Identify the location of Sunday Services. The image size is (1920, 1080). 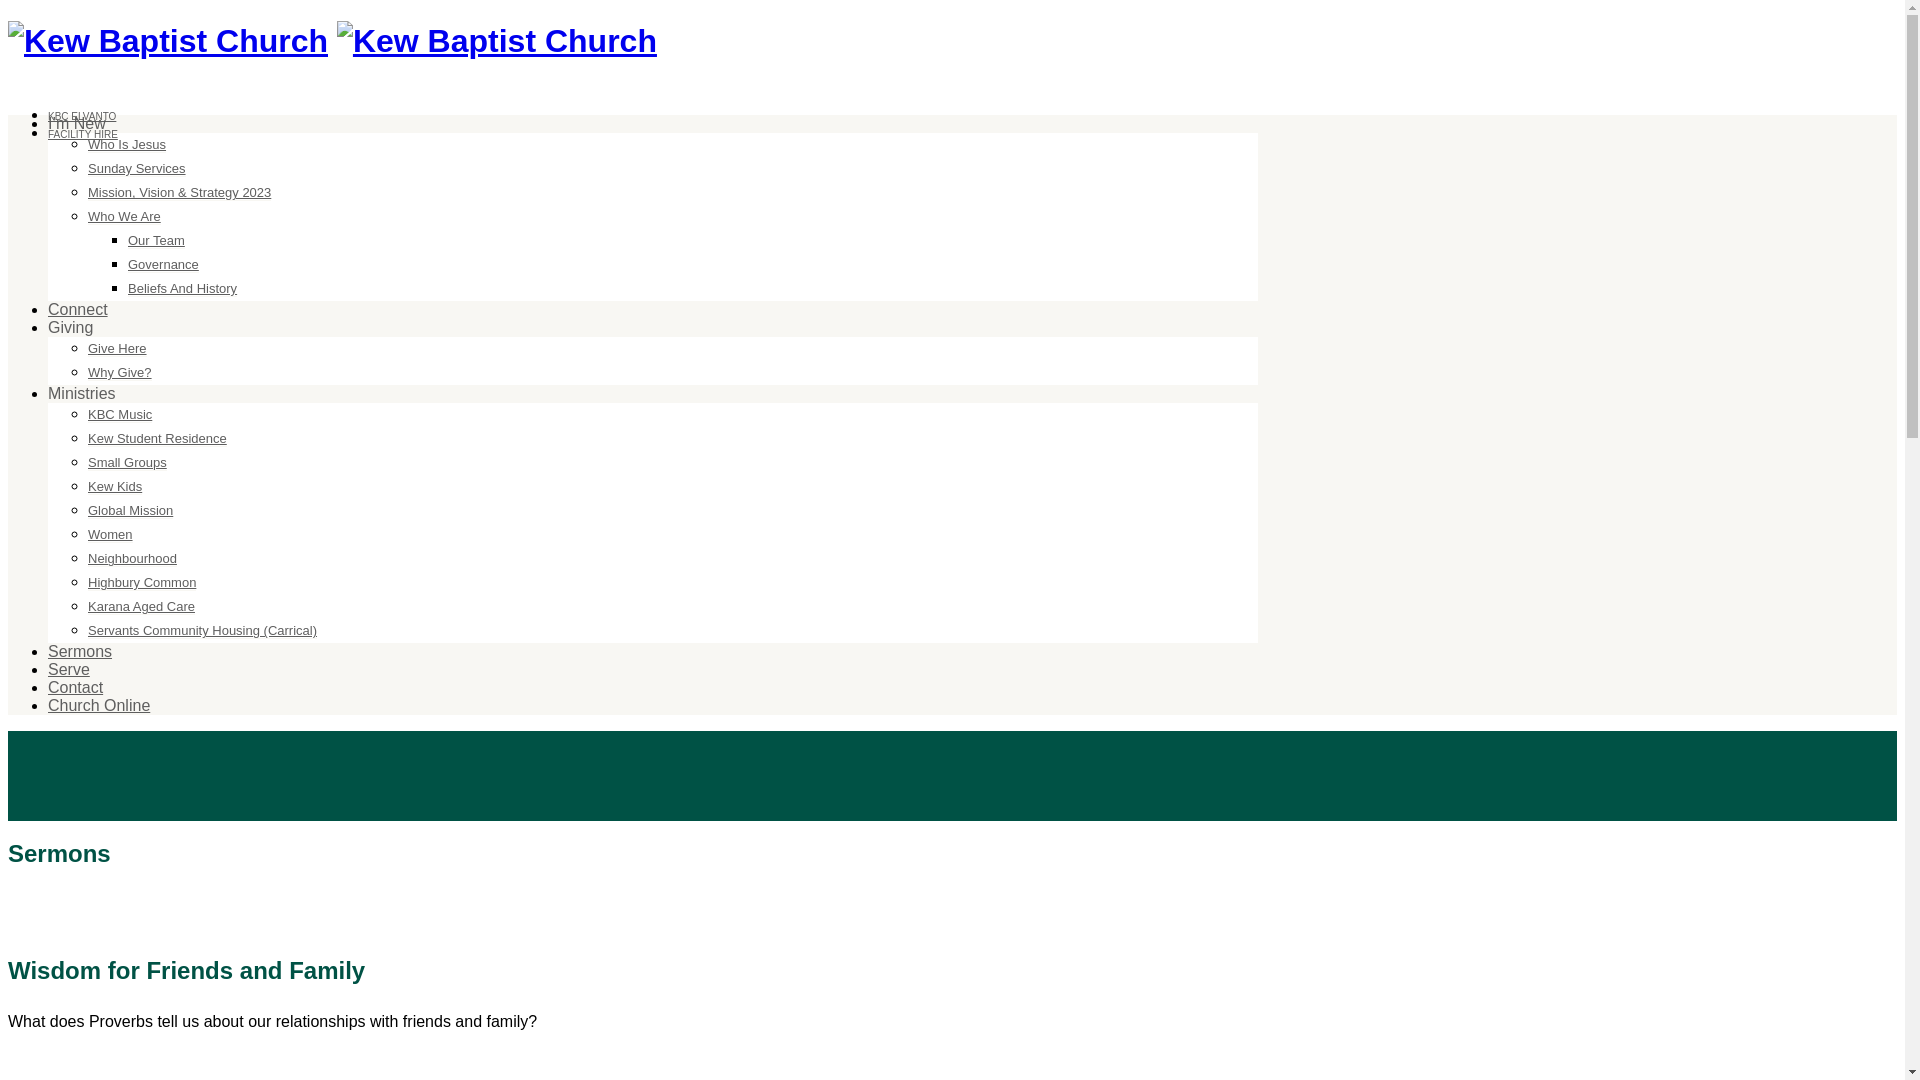
(137, 169).